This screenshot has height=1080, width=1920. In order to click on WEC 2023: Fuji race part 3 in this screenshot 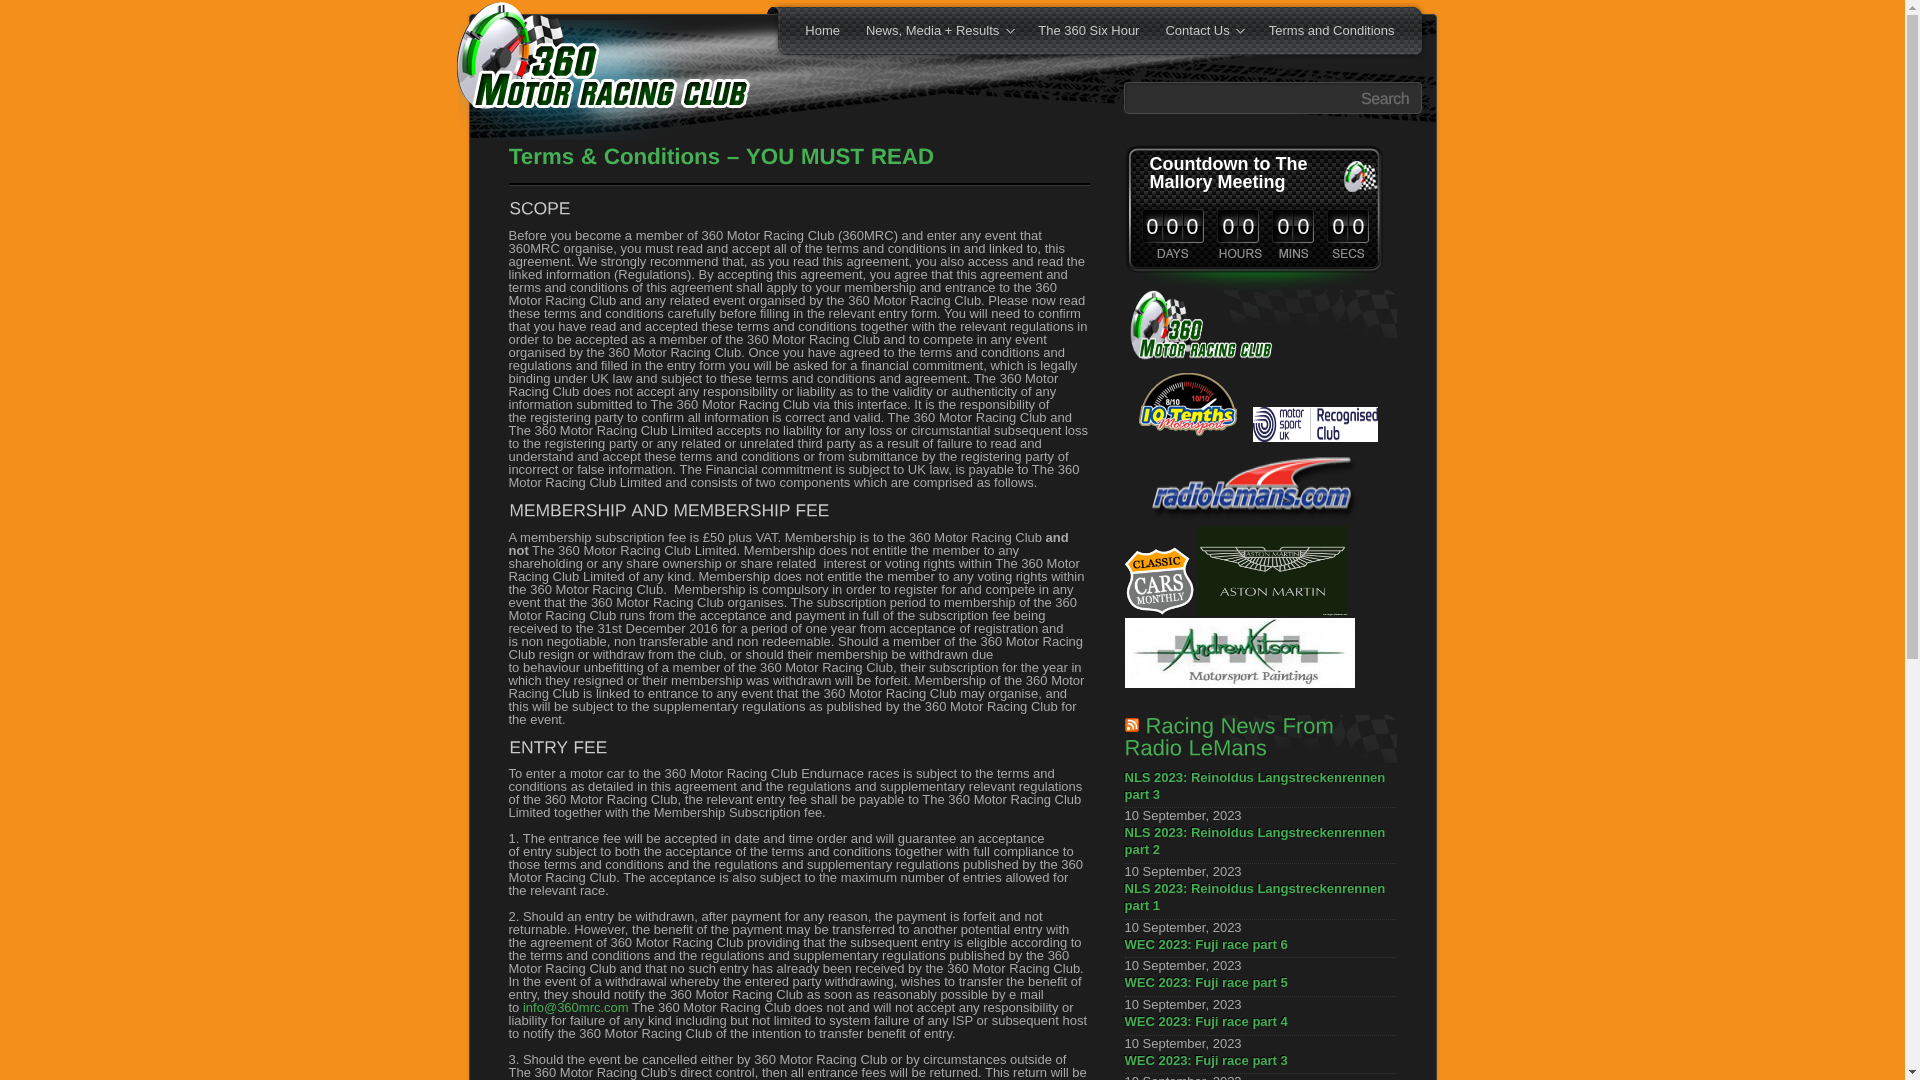, I will do `click(1260, 1064)`.